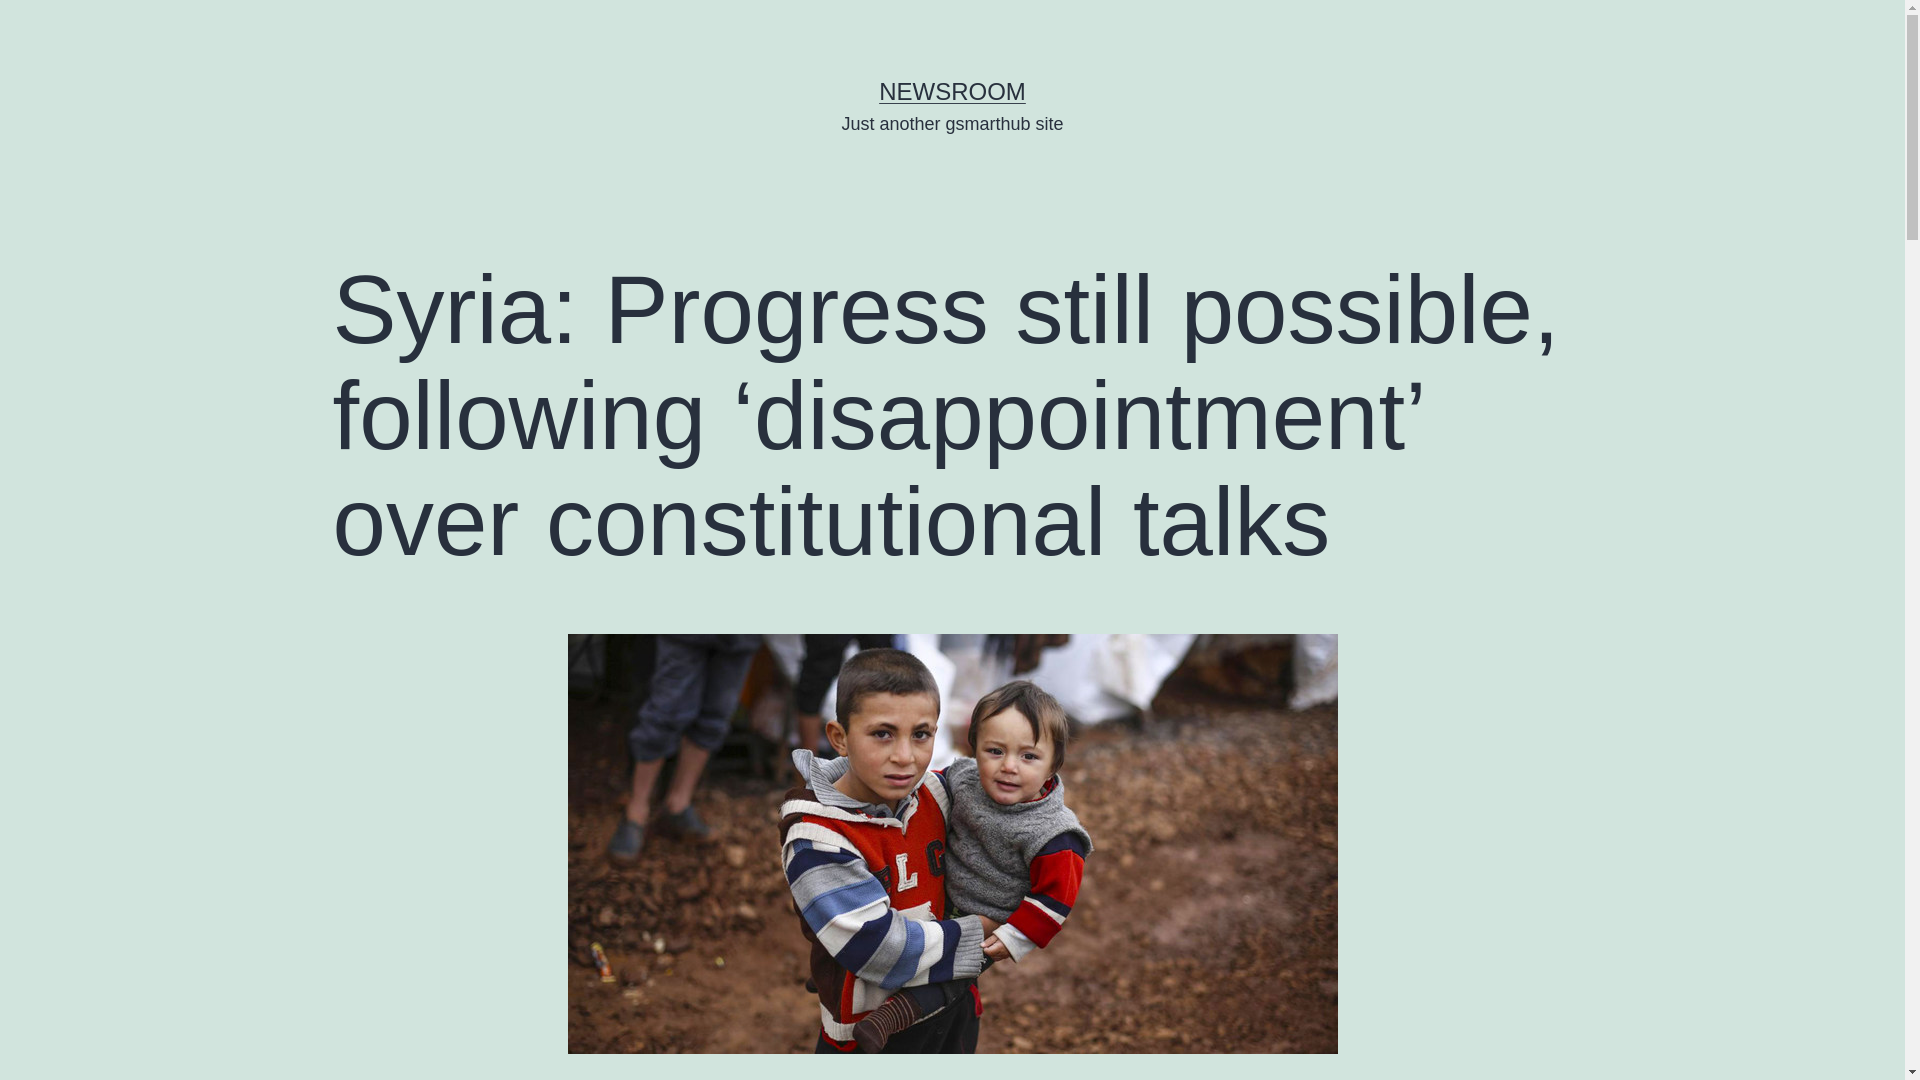 The width and height of the screenshot is (1920, 1080). Describe the element at coordinates (952, 90) in the screenshot. I see `NEWSROOM` at that location.